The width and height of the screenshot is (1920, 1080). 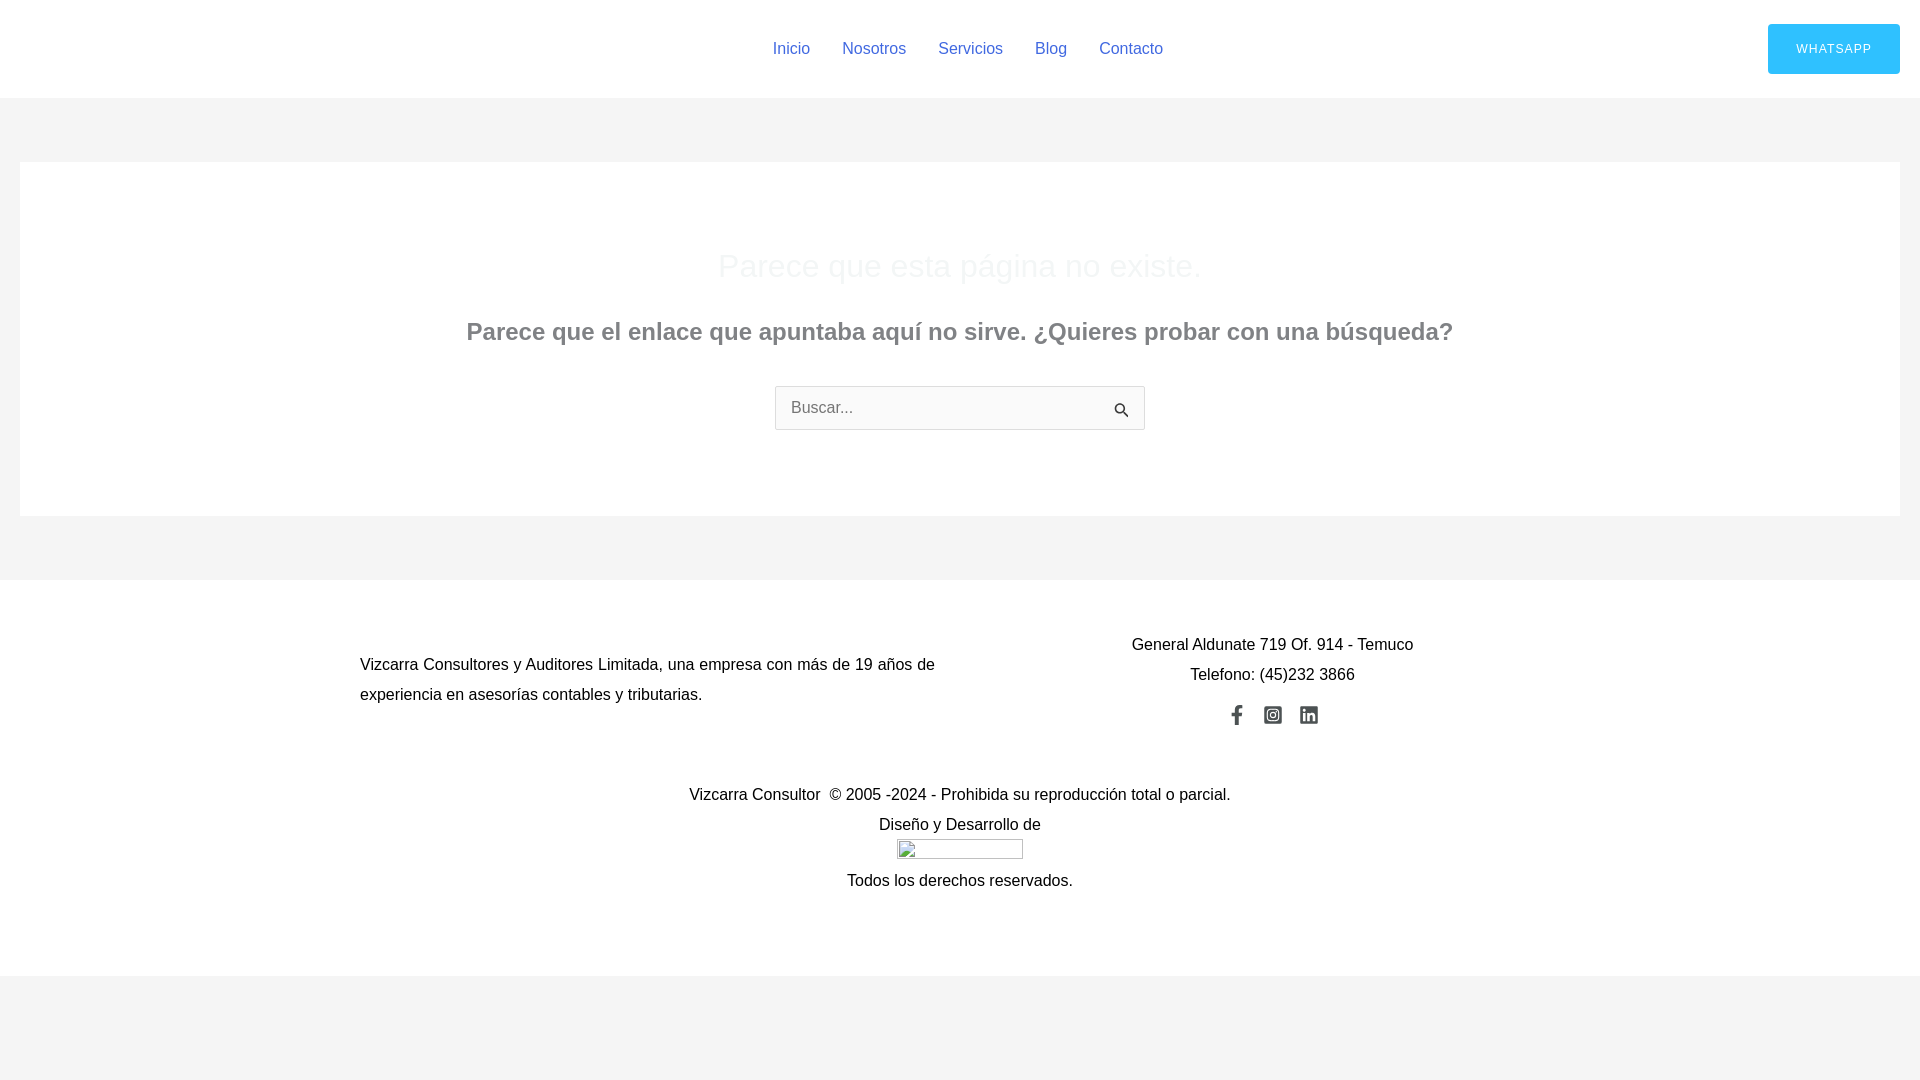 What do you see at coordinates (1122, 48) in the screenshot?
I see `Contacto` at bounding box center [1122, 48].